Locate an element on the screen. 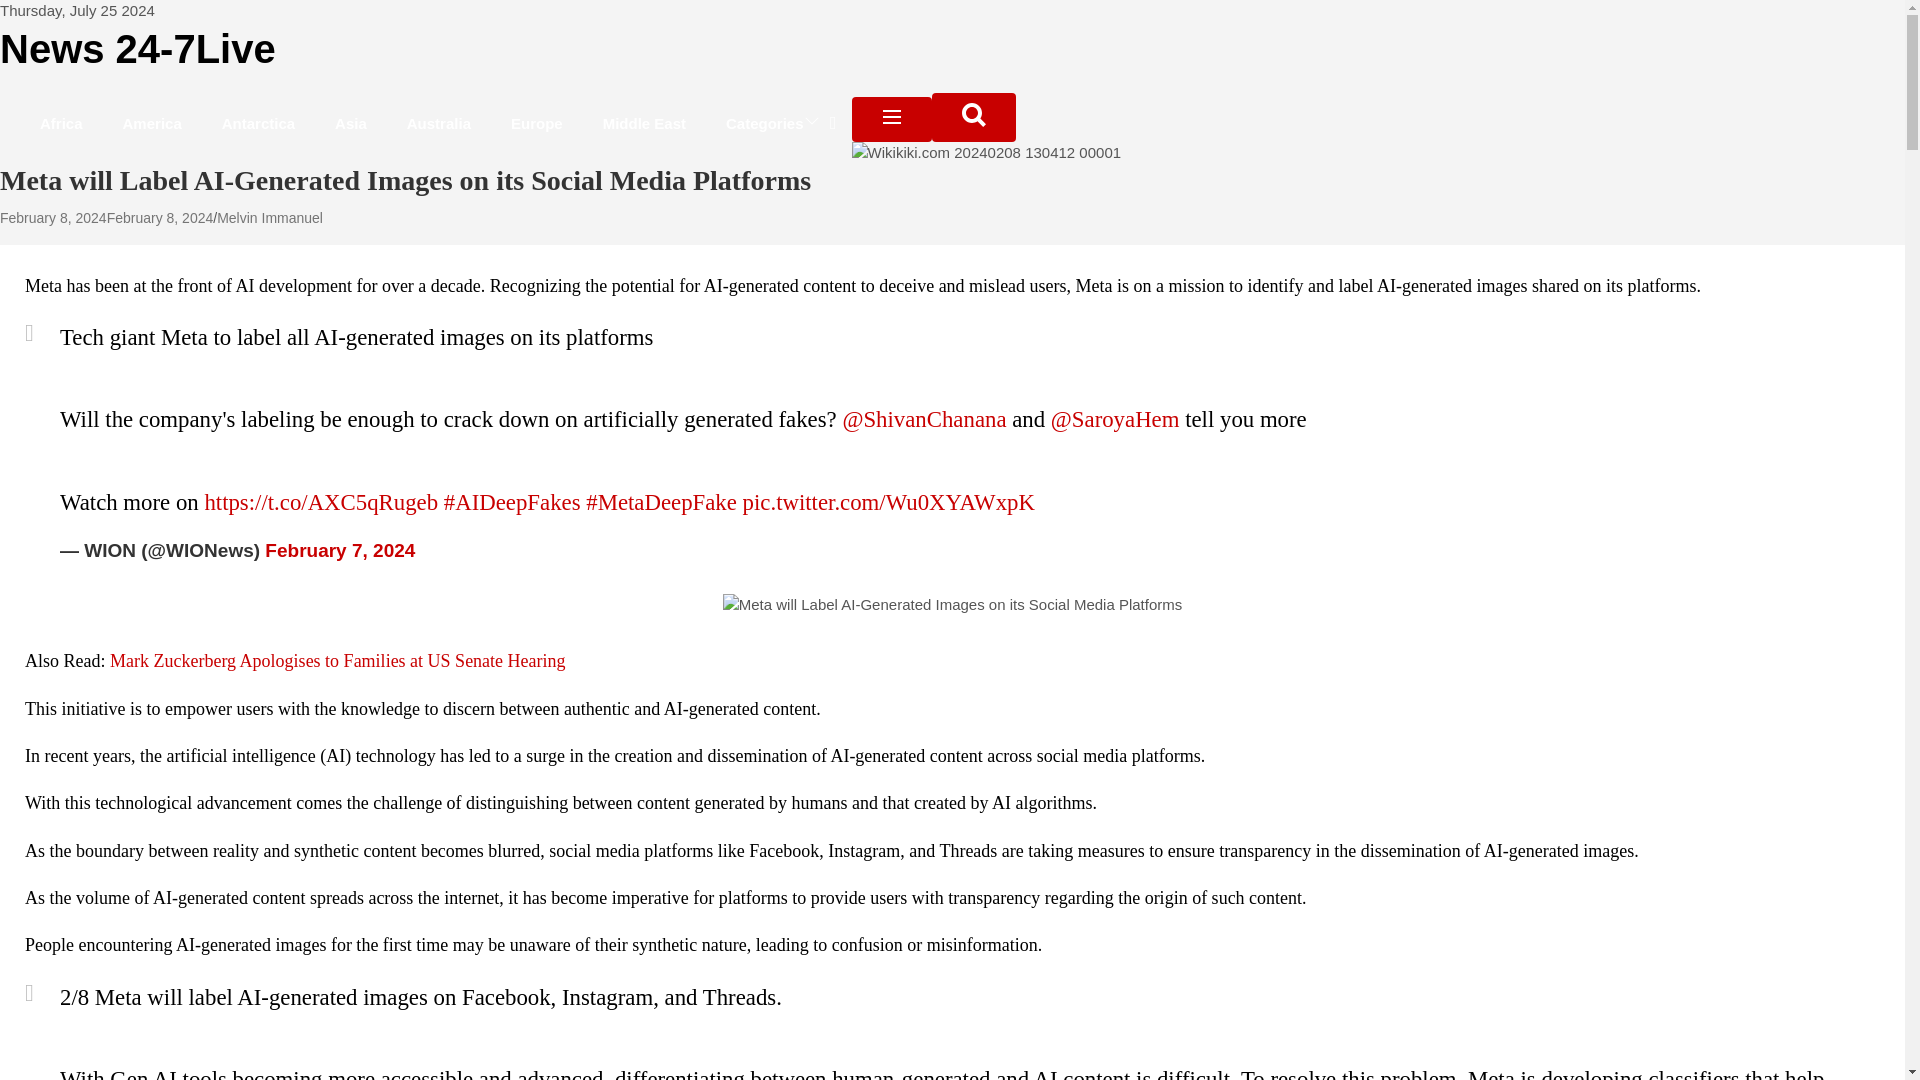 The width and height of the screenshot is (1920, 1080). Categories is located at coordinates (779, 123).